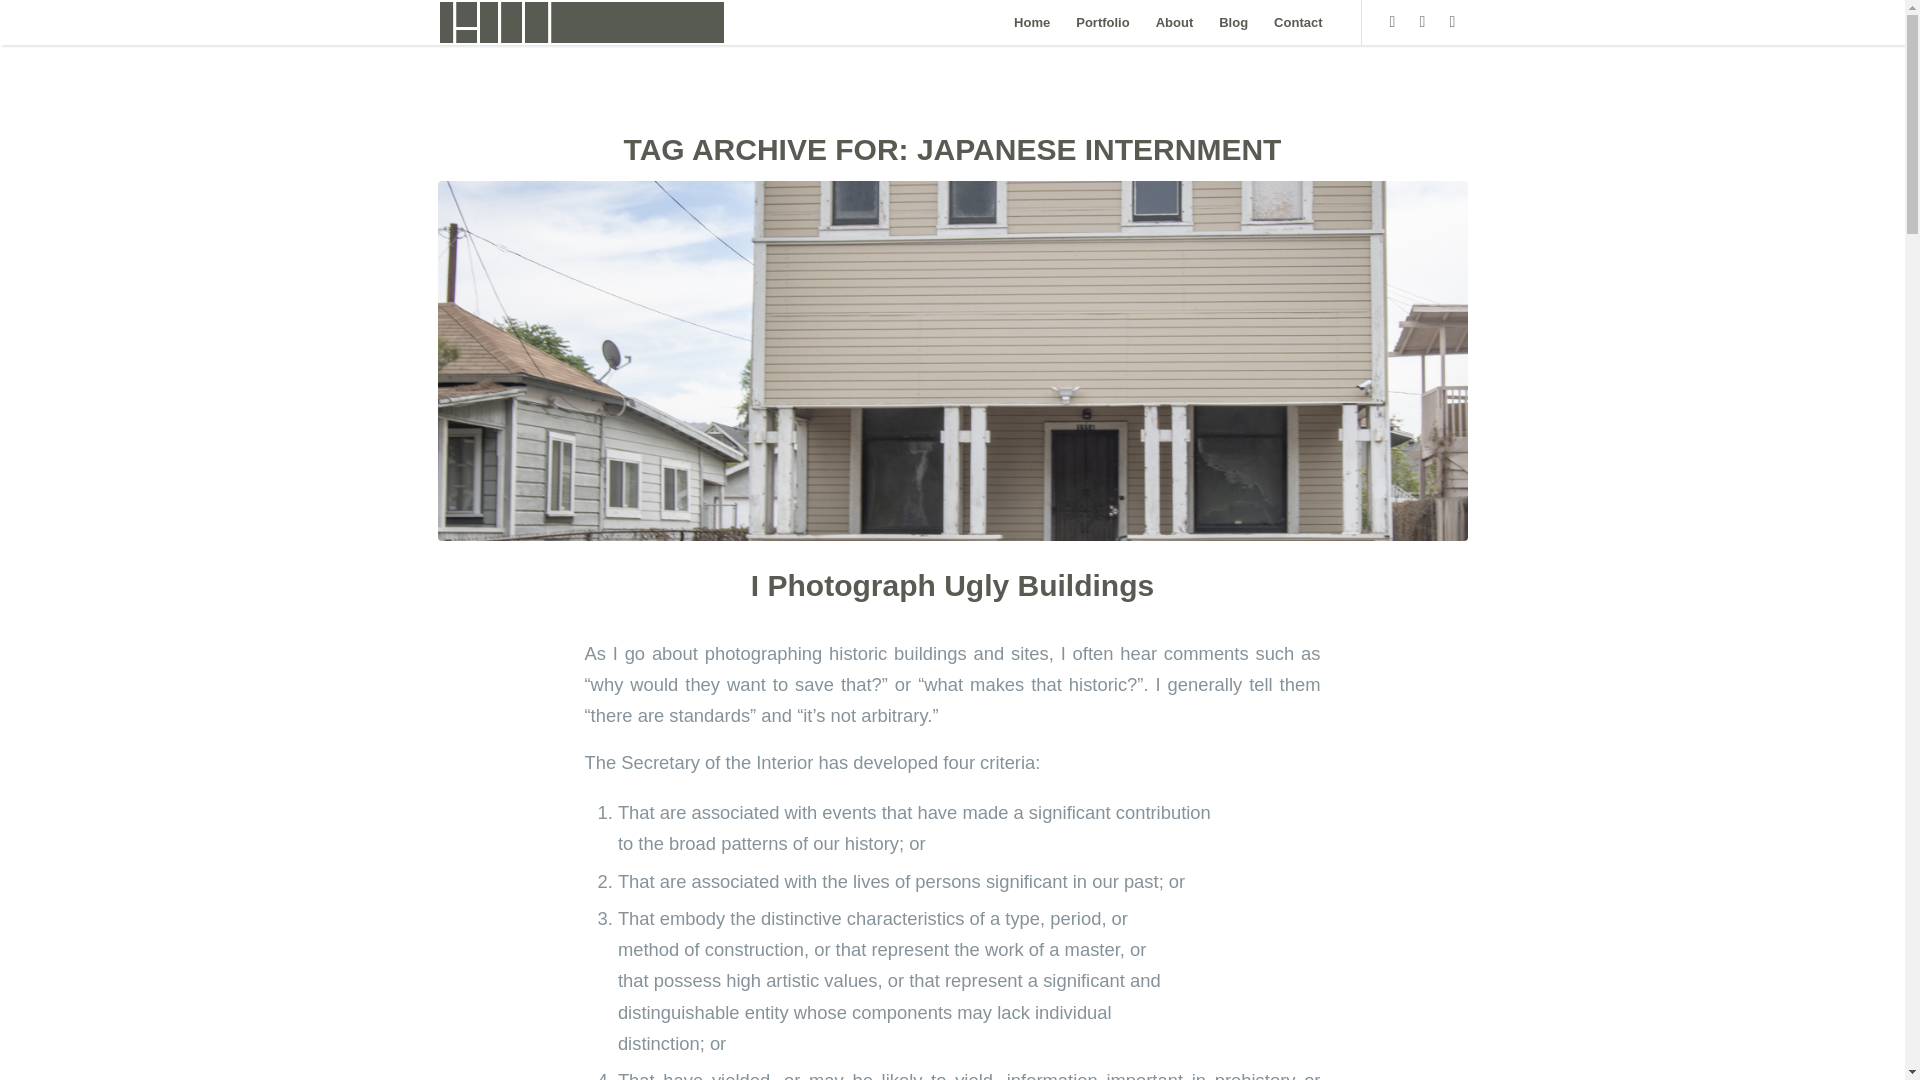 The height and width of the screenshot is (1080, 1920). What do you see at coordinates (1102, 22) in the screenshot?
I see `Portfolio` at bounding box center [1102, 22].